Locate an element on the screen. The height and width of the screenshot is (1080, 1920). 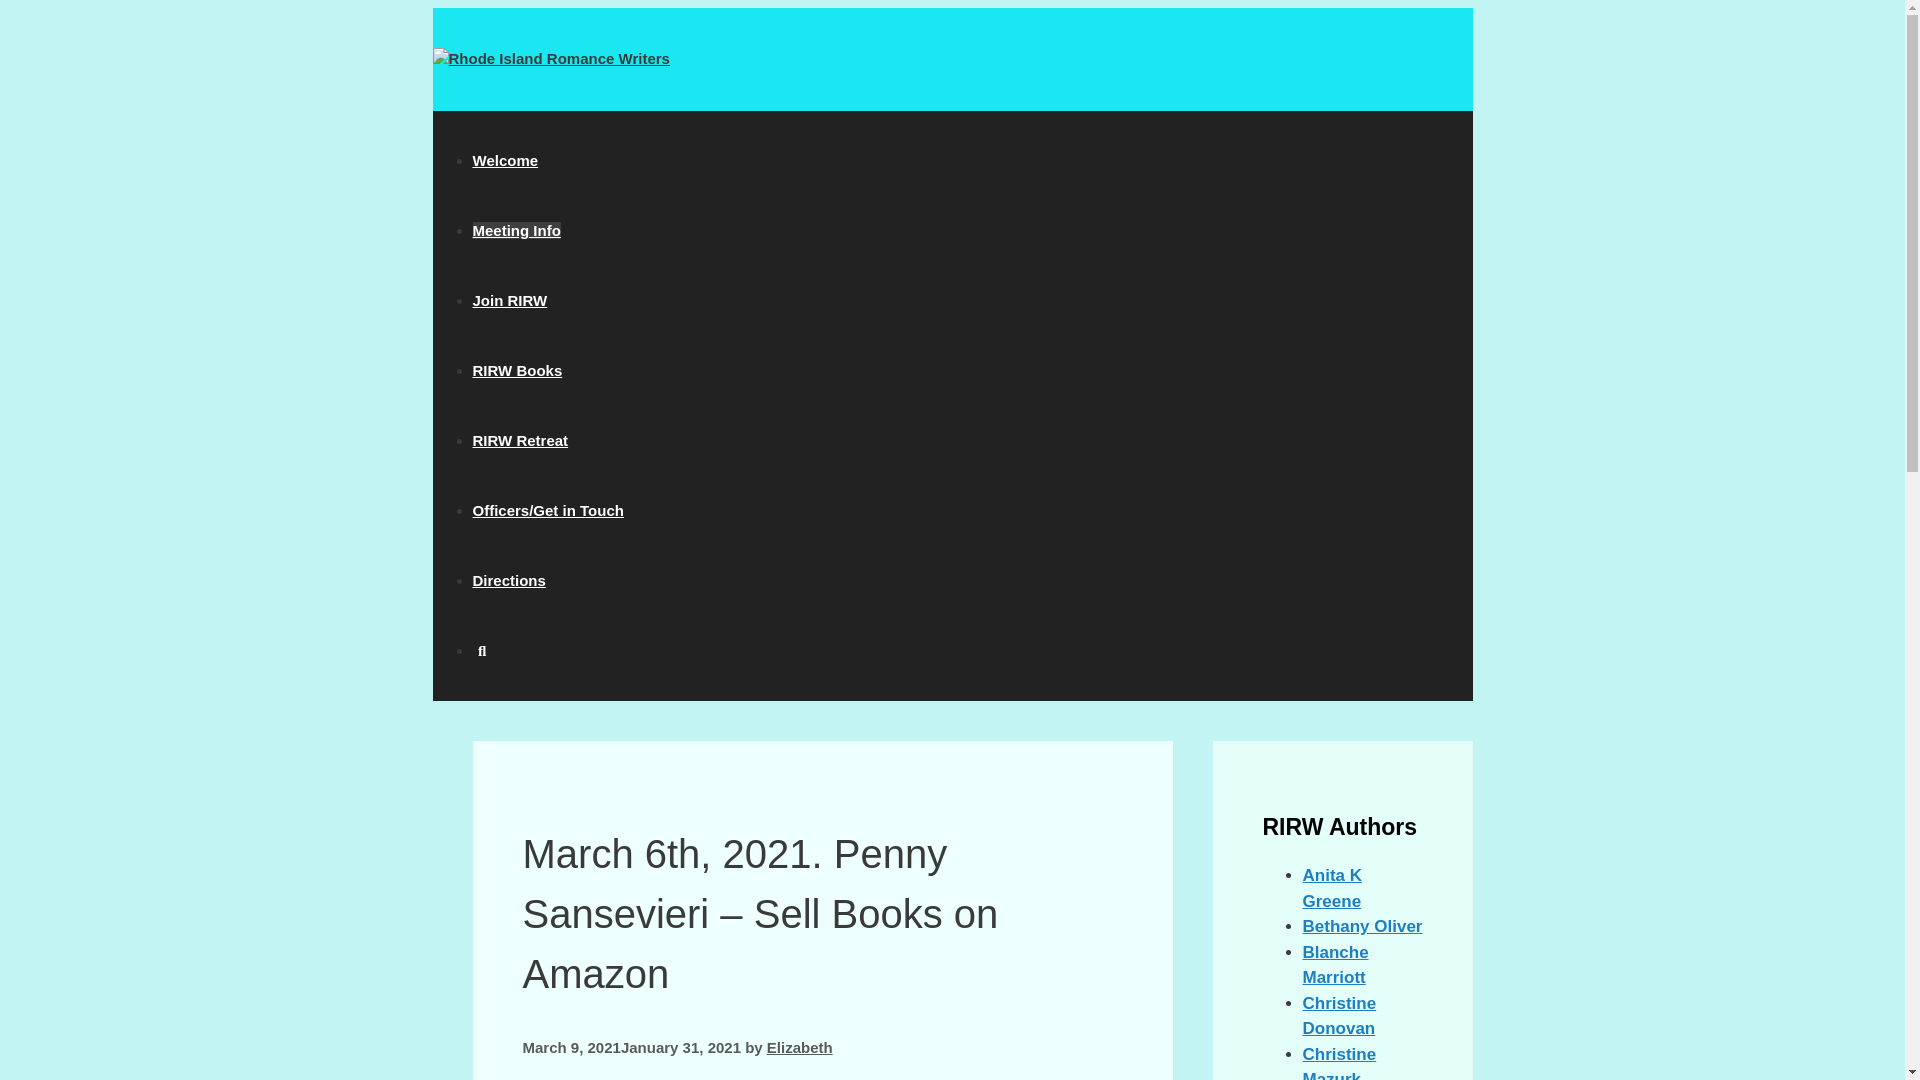
Bethany Oliver is located at coordinates (1362, 926).